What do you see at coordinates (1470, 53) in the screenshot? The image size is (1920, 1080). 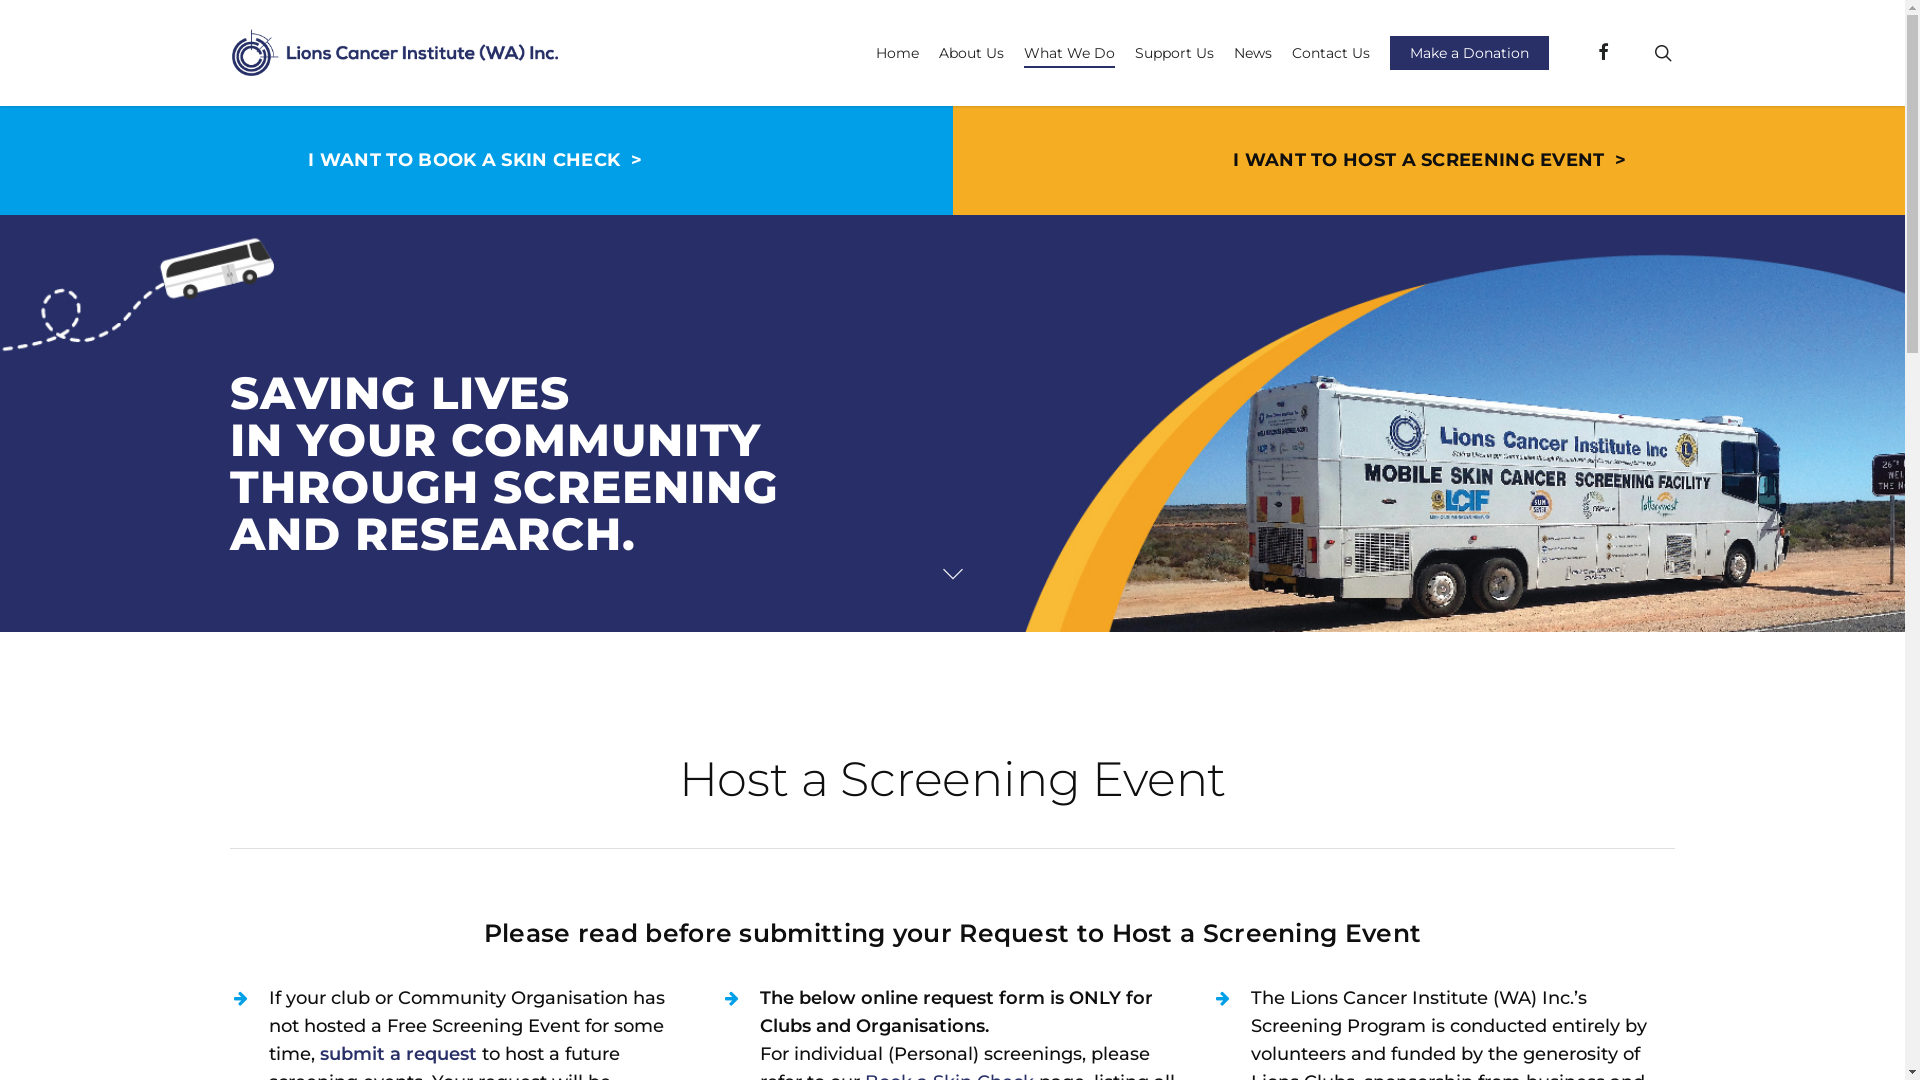 I see `Make a Donation` at bounding box center [1470, 53].